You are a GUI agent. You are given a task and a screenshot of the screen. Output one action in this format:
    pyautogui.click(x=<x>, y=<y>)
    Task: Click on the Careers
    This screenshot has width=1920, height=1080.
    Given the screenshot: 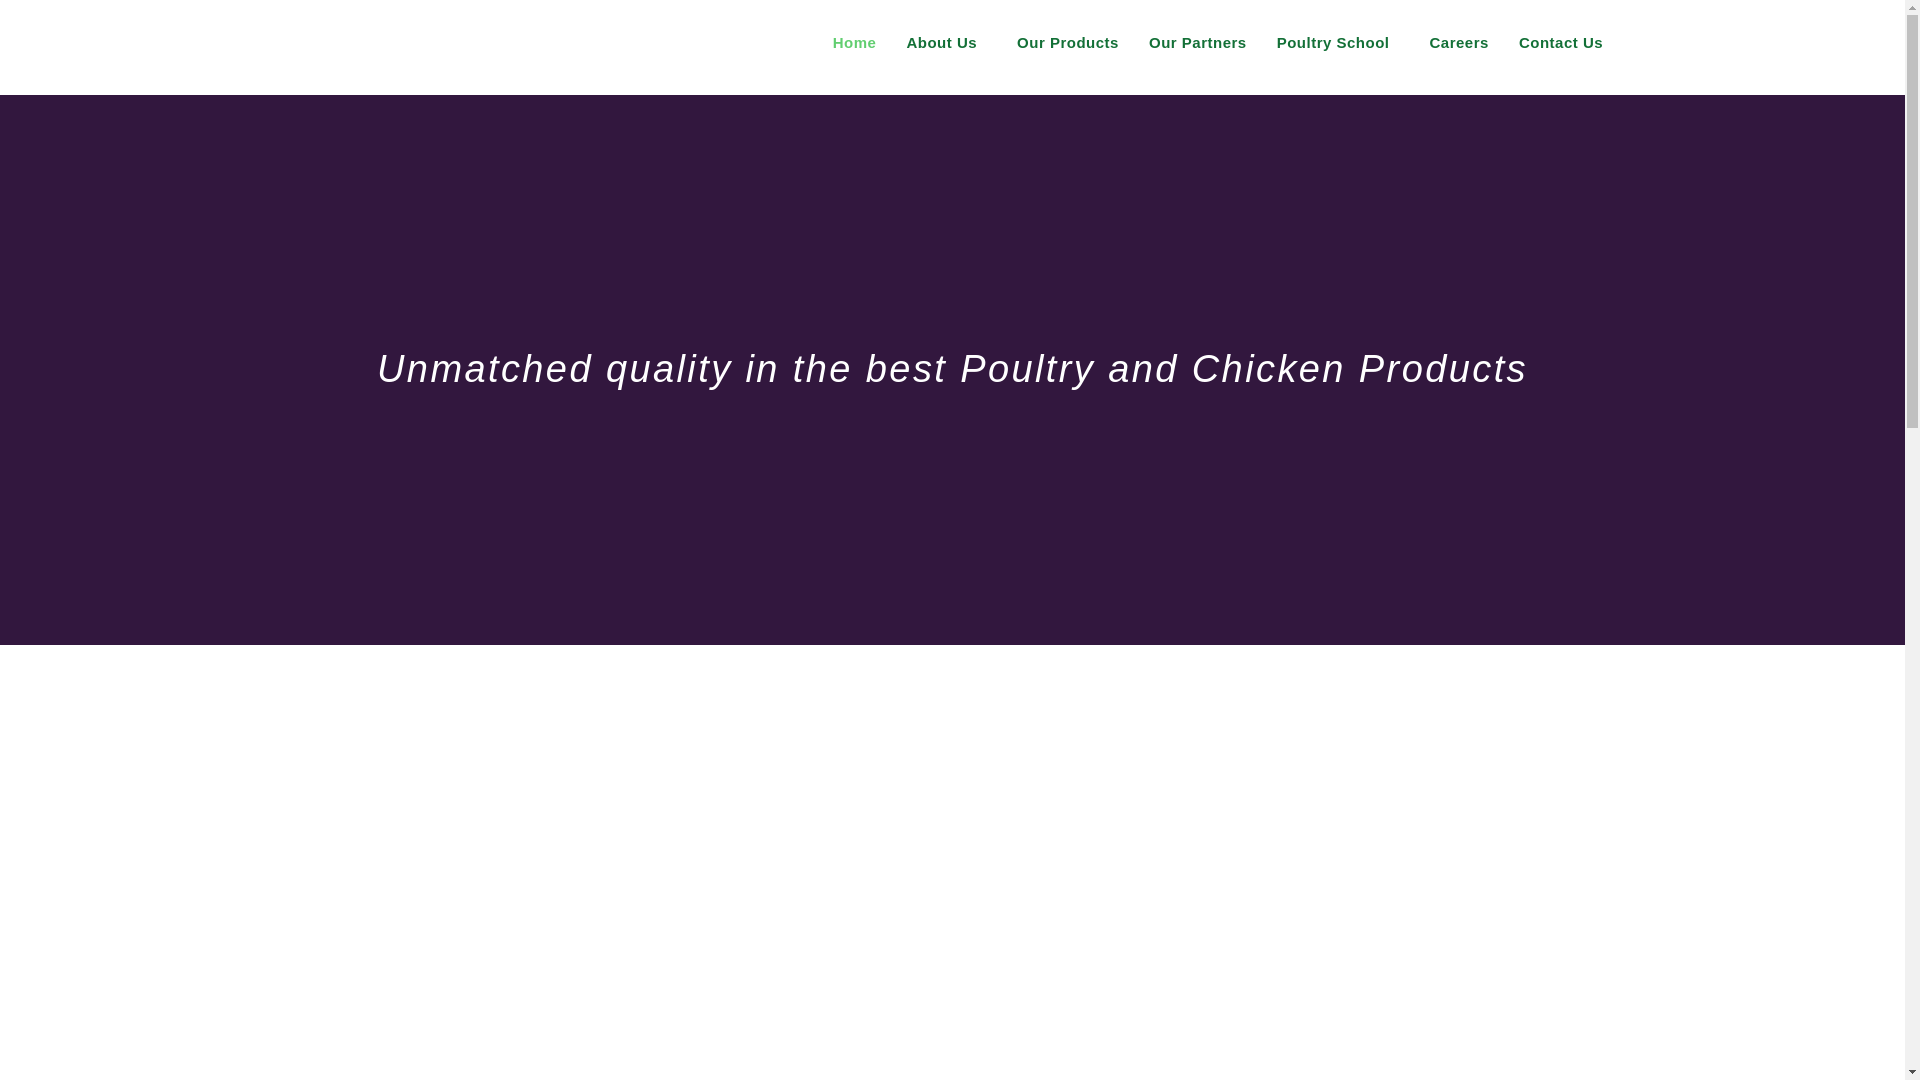 What is the action you would take?
    pyautogui.click(x=1459, y=42)
    